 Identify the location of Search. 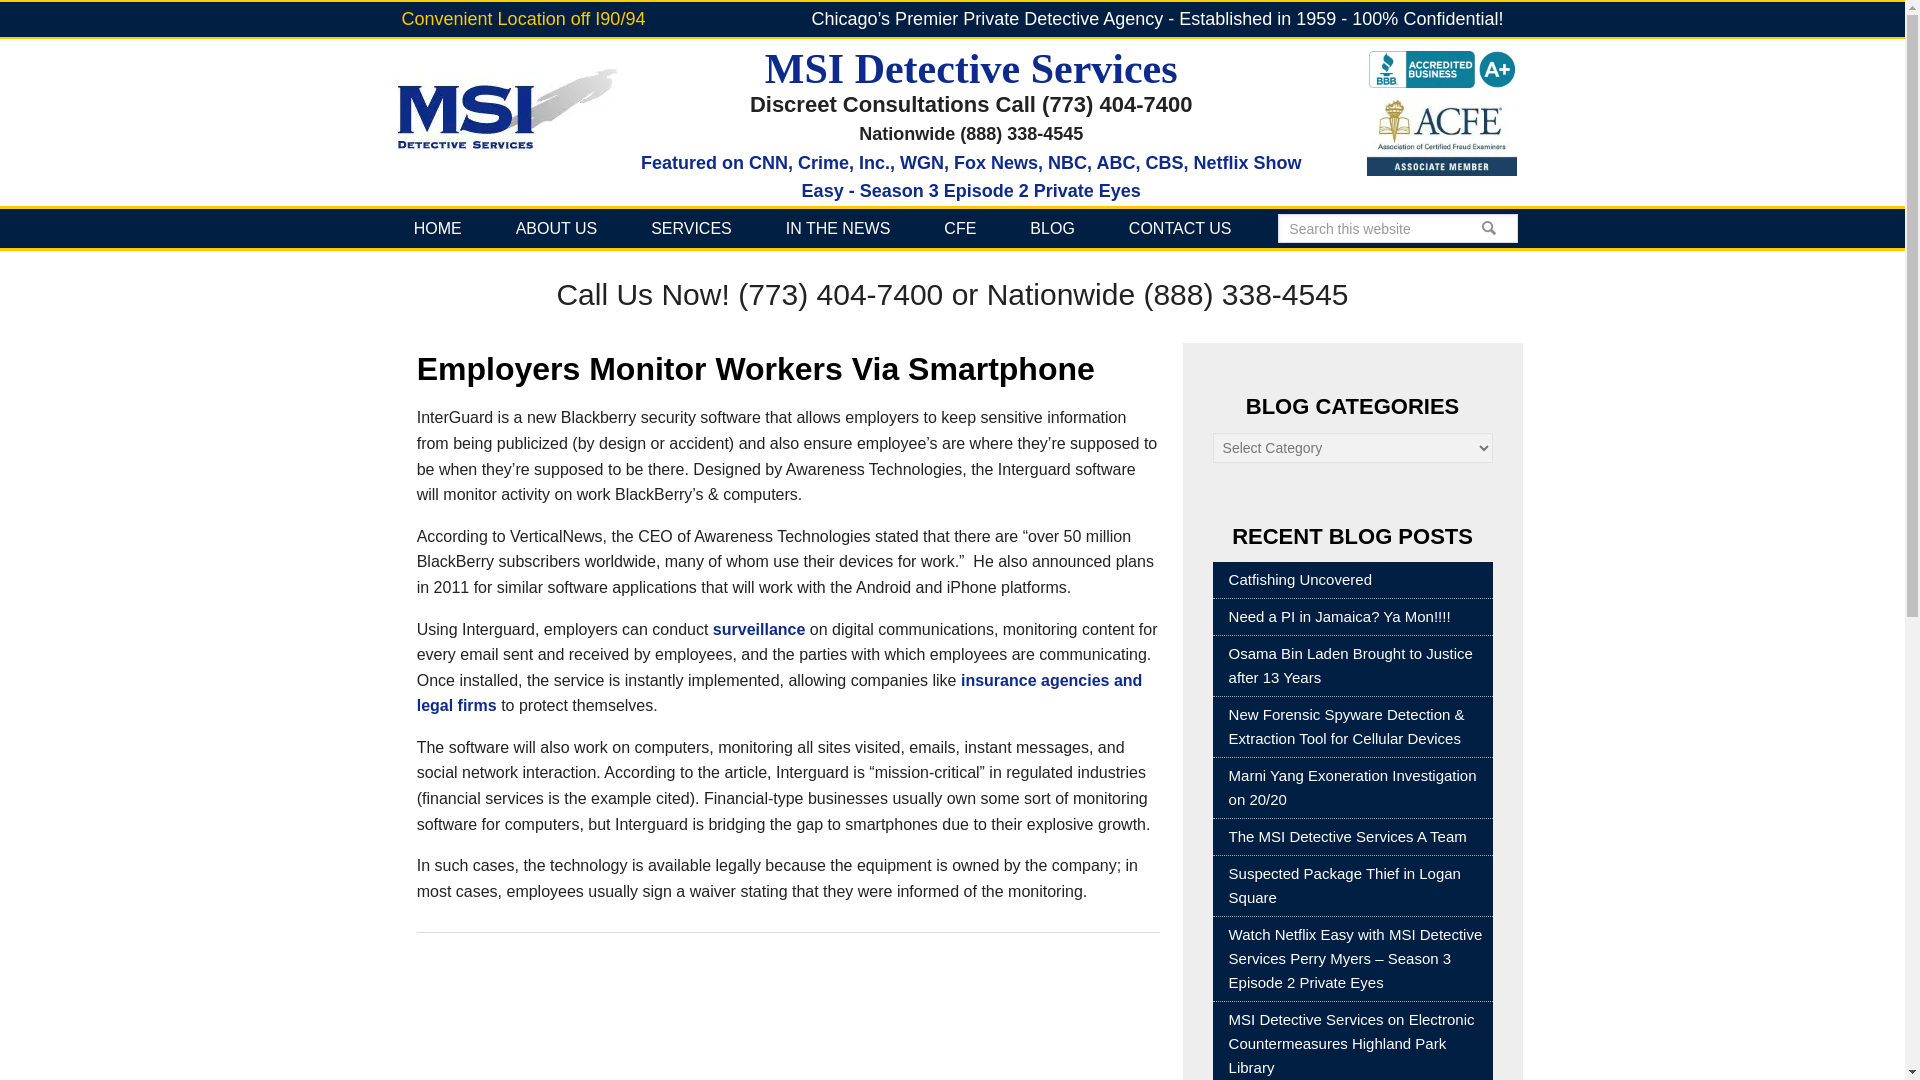
(691, 228).